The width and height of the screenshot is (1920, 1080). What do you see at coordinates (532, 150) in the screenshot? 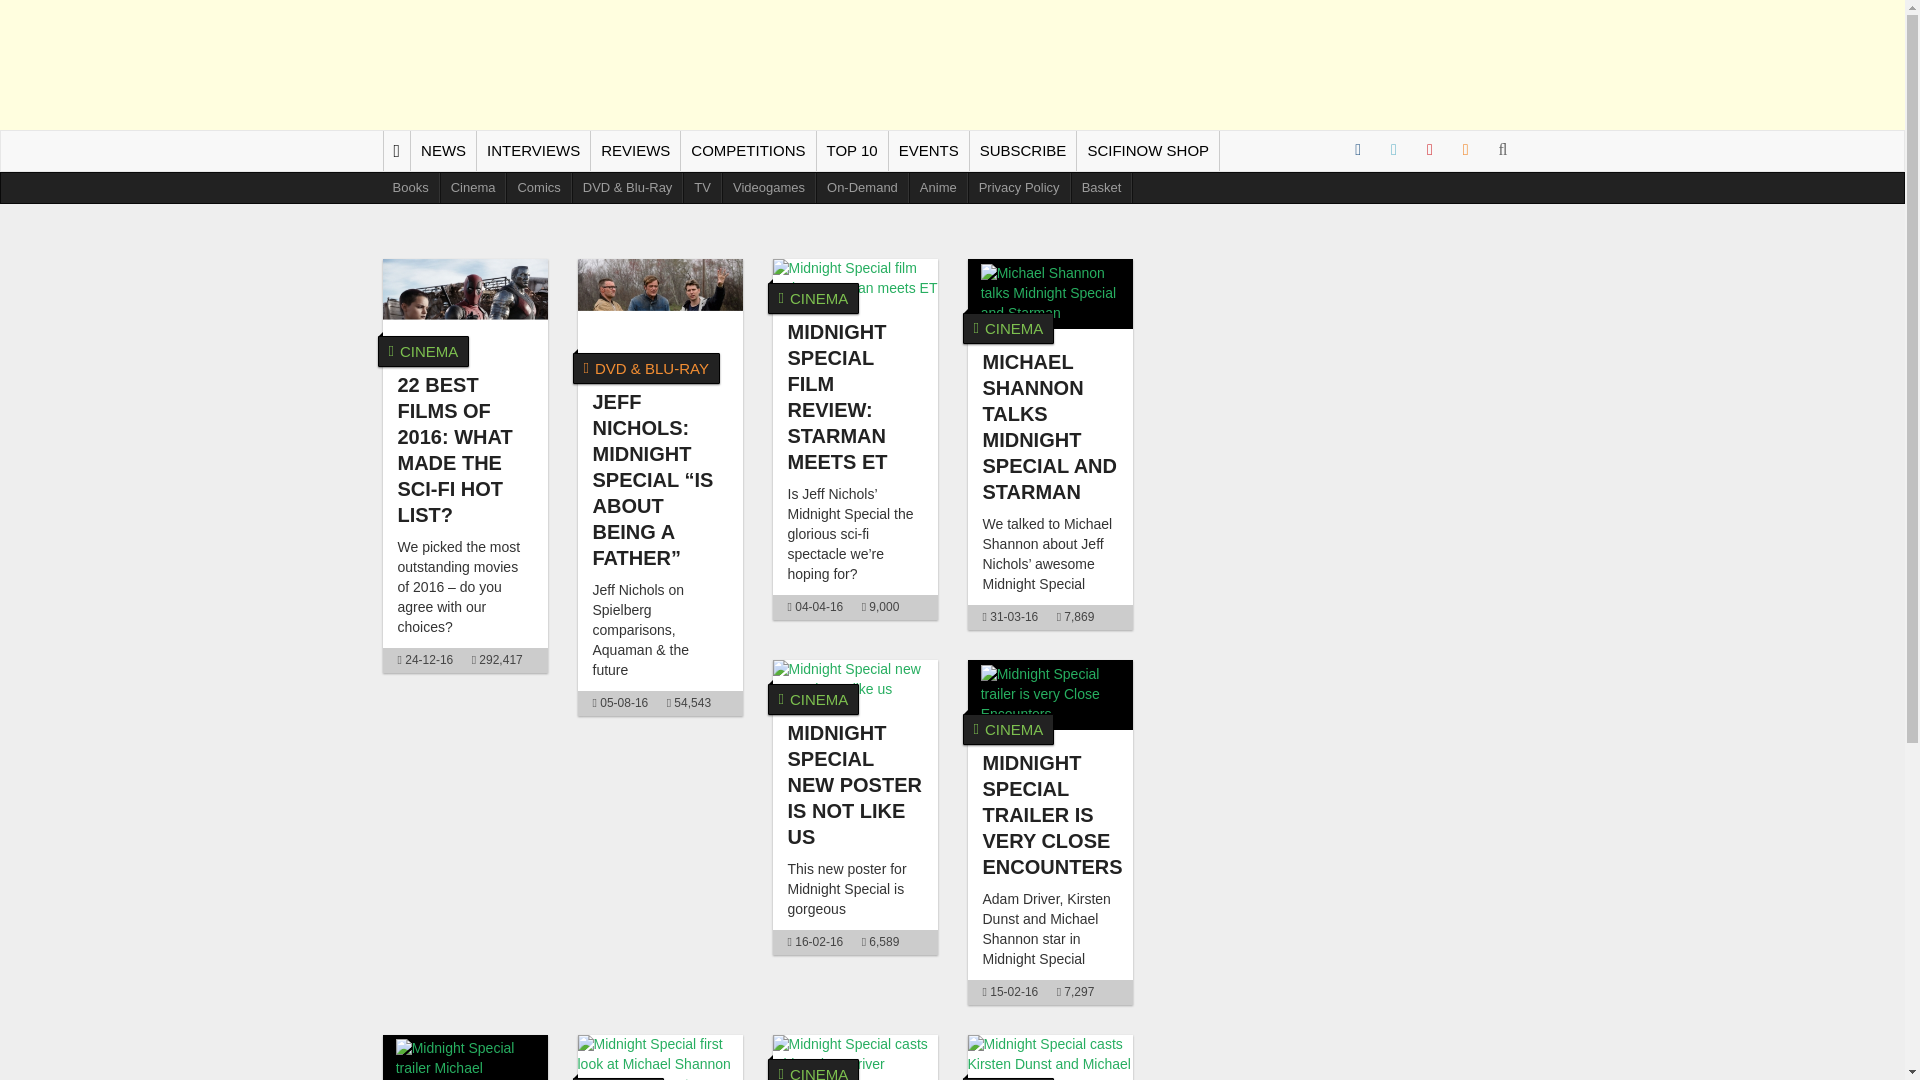
I see `INTERVIEWS` at bounding box center [532, 150].